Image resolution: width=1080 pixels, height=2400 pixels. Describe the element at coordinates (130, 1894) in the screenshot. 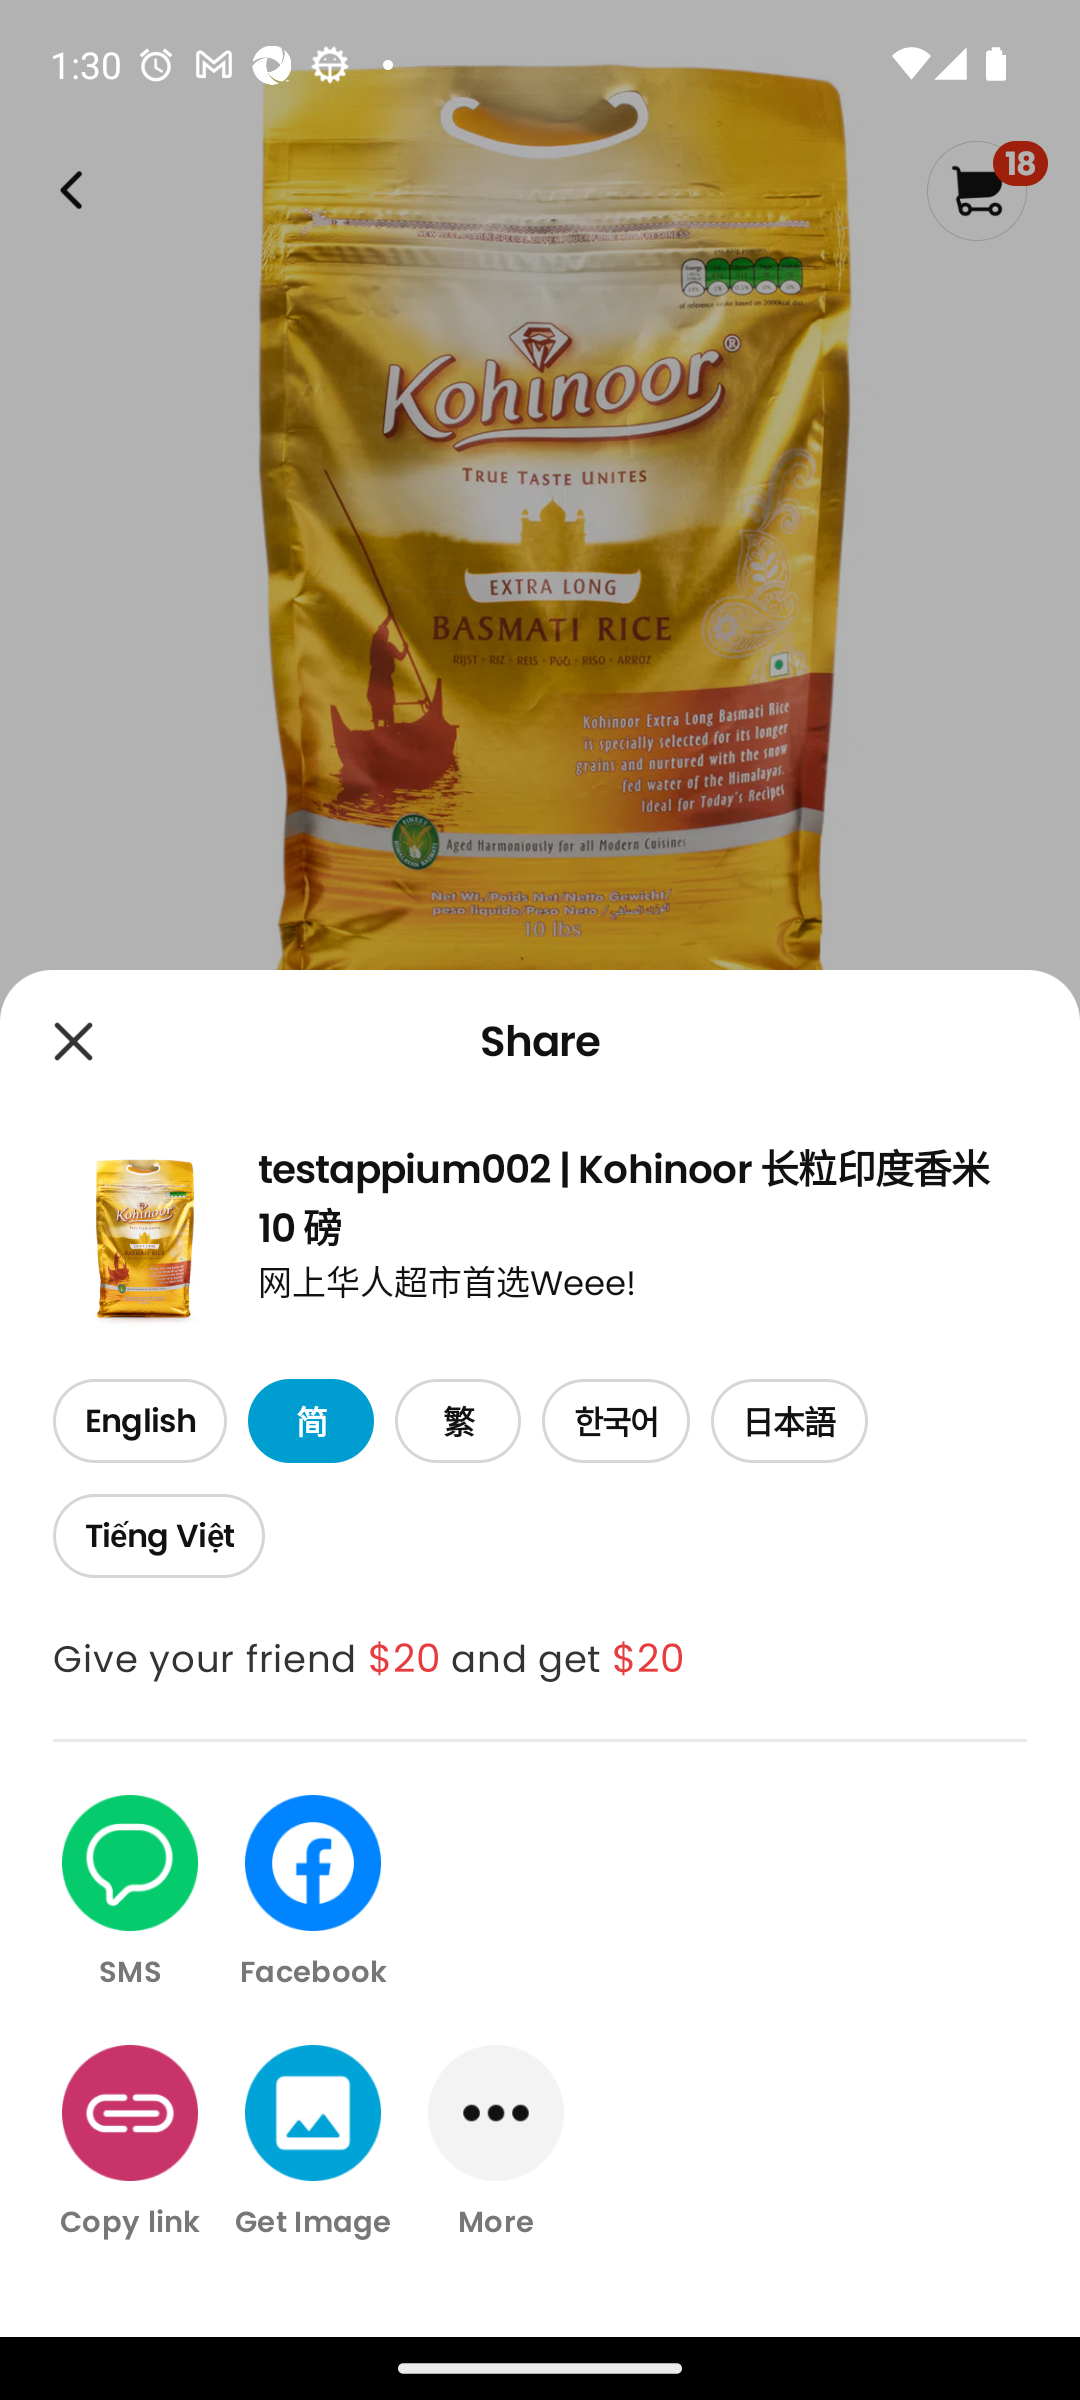

I see `SMS` at that location.